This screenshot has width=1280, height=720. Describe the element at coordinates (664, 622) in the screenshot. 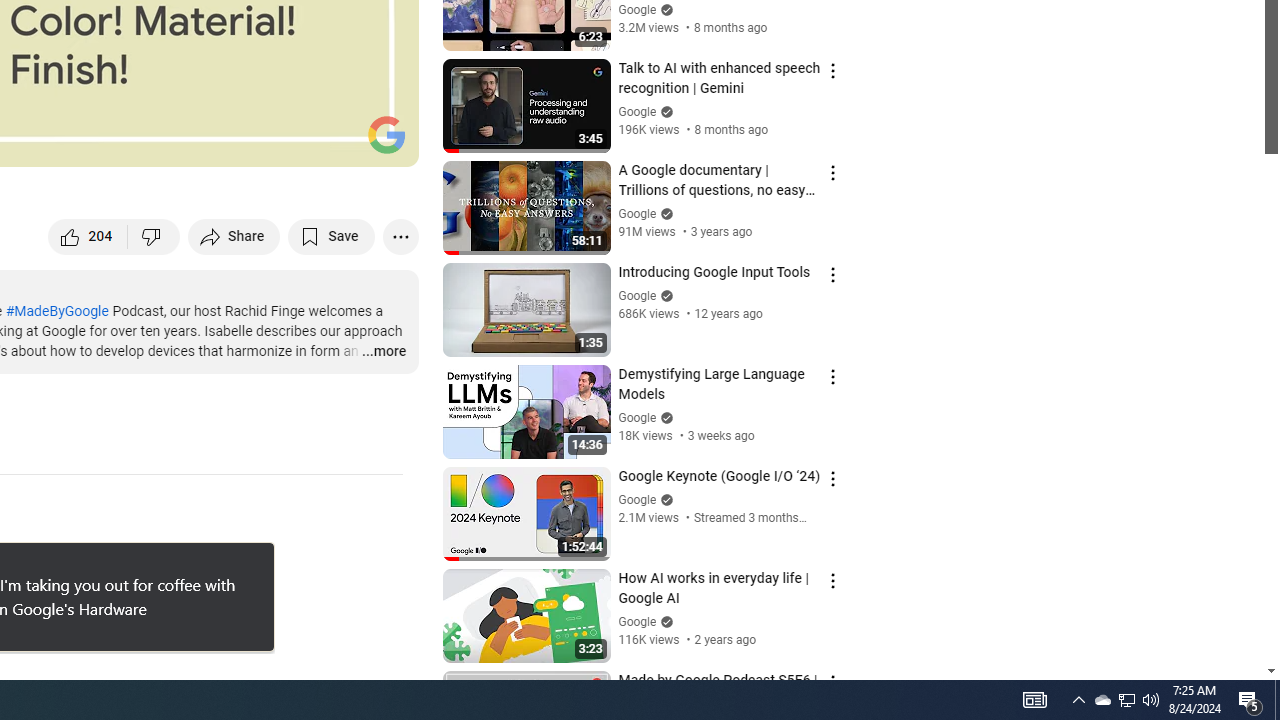

I see `Verified` at that location.